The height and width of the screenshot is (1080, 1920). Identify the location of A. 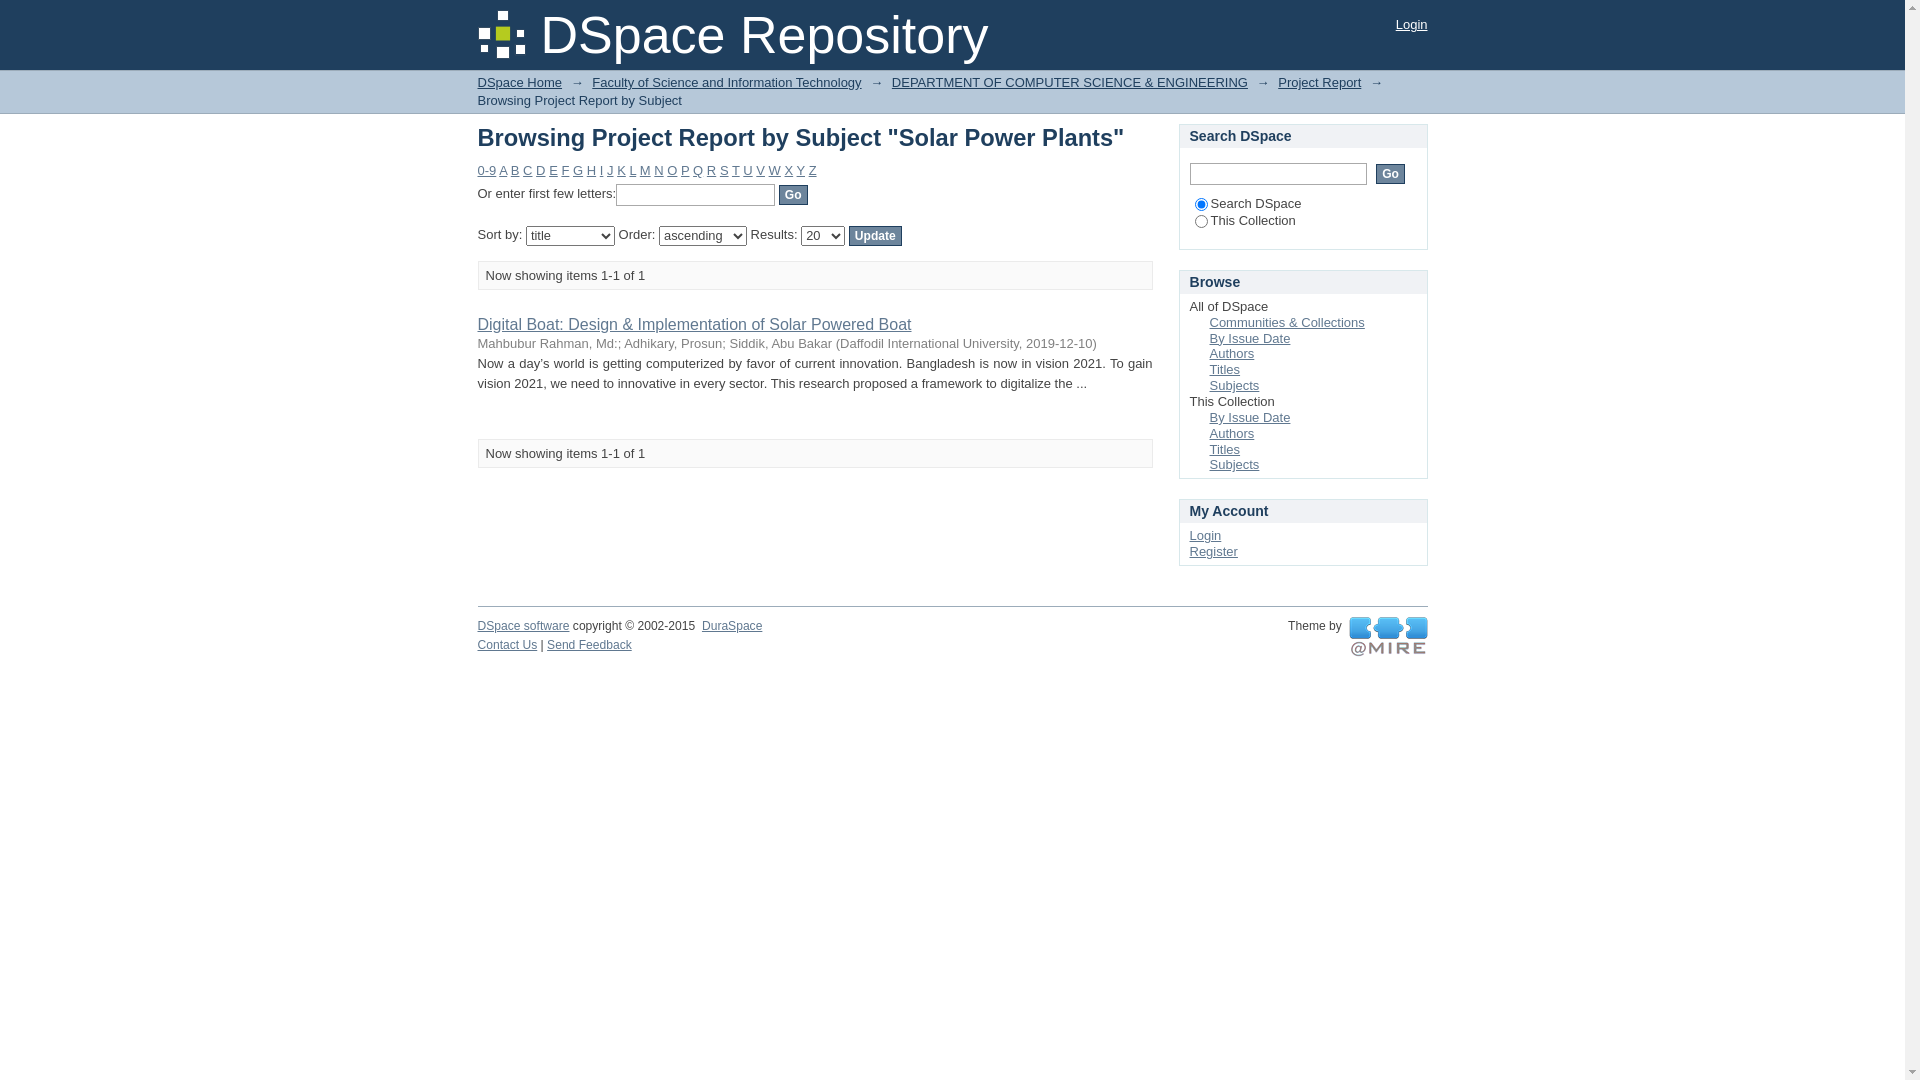
(502, 170).